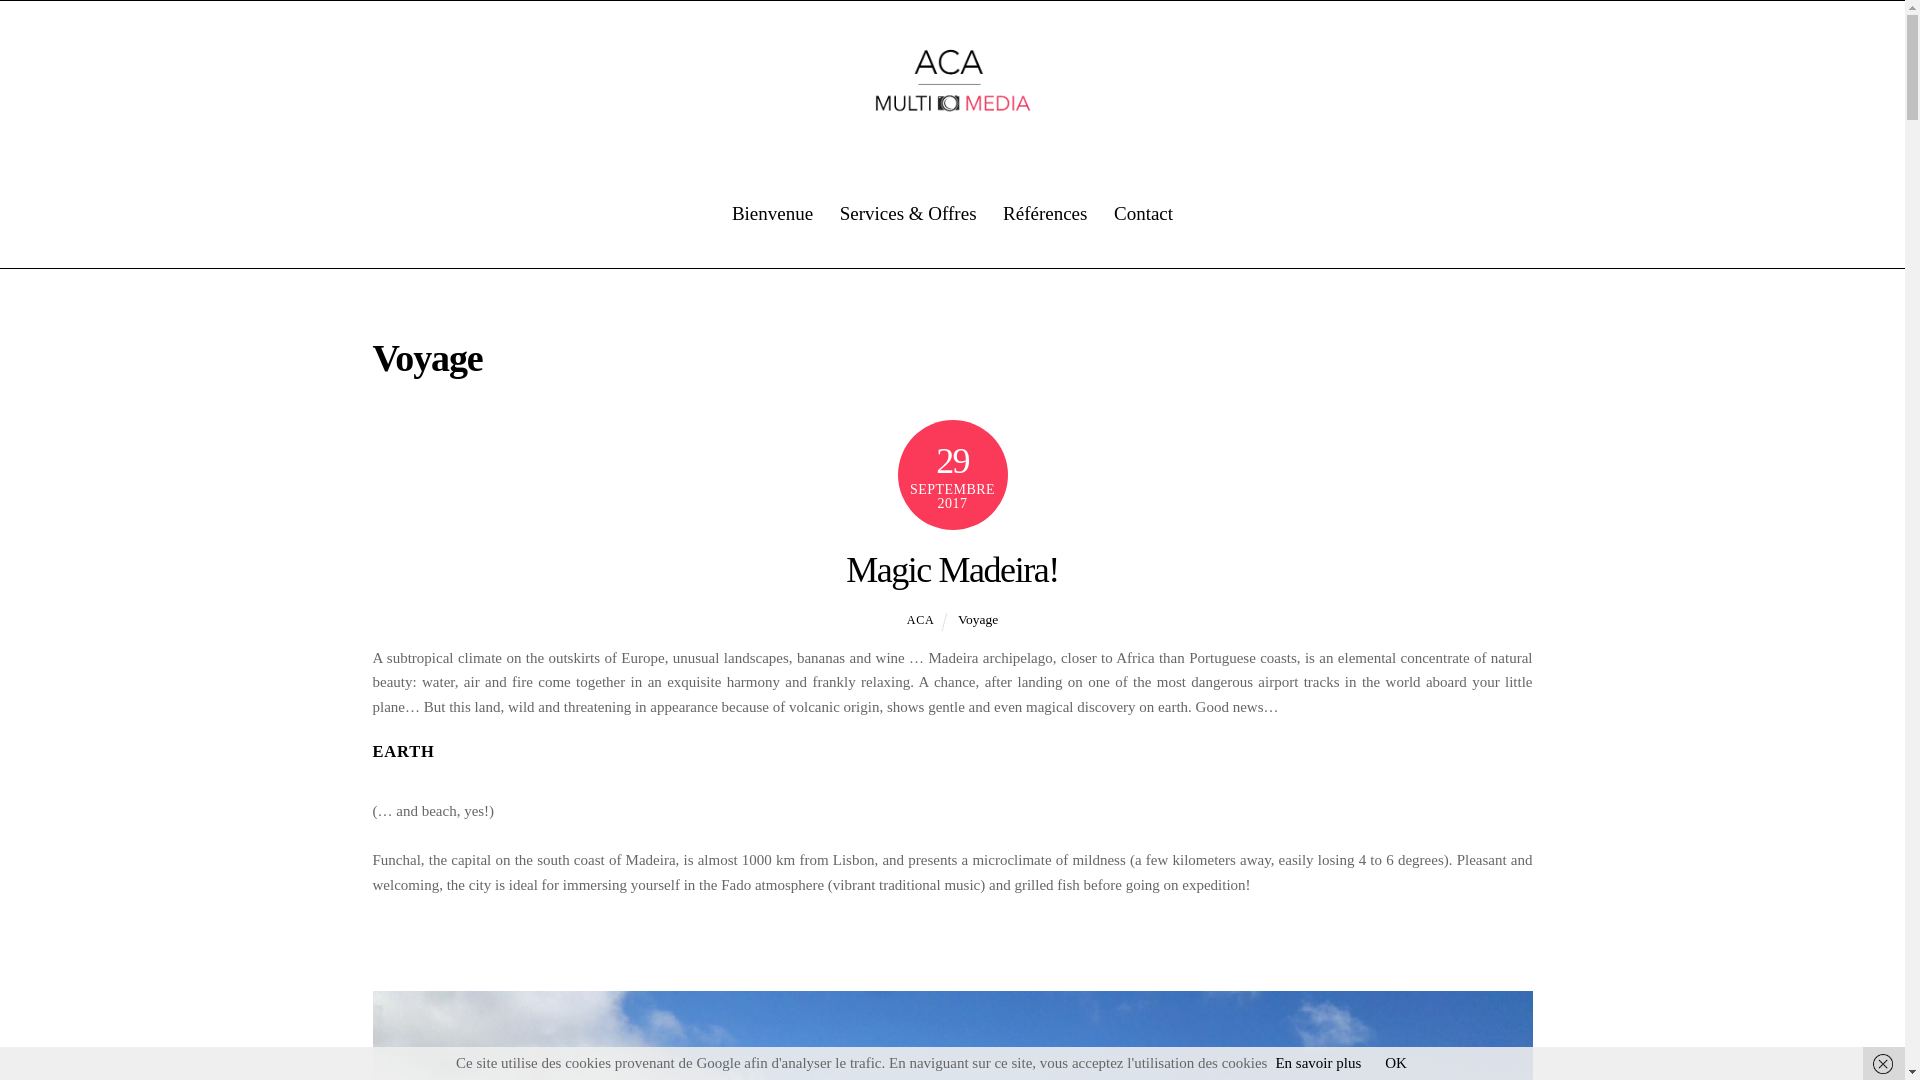 The width and height of the screenshot is (1920, 1080). Describe the element at coordinates (952, 569) in the screenshot. I see `Magic Madeira!` at that location.